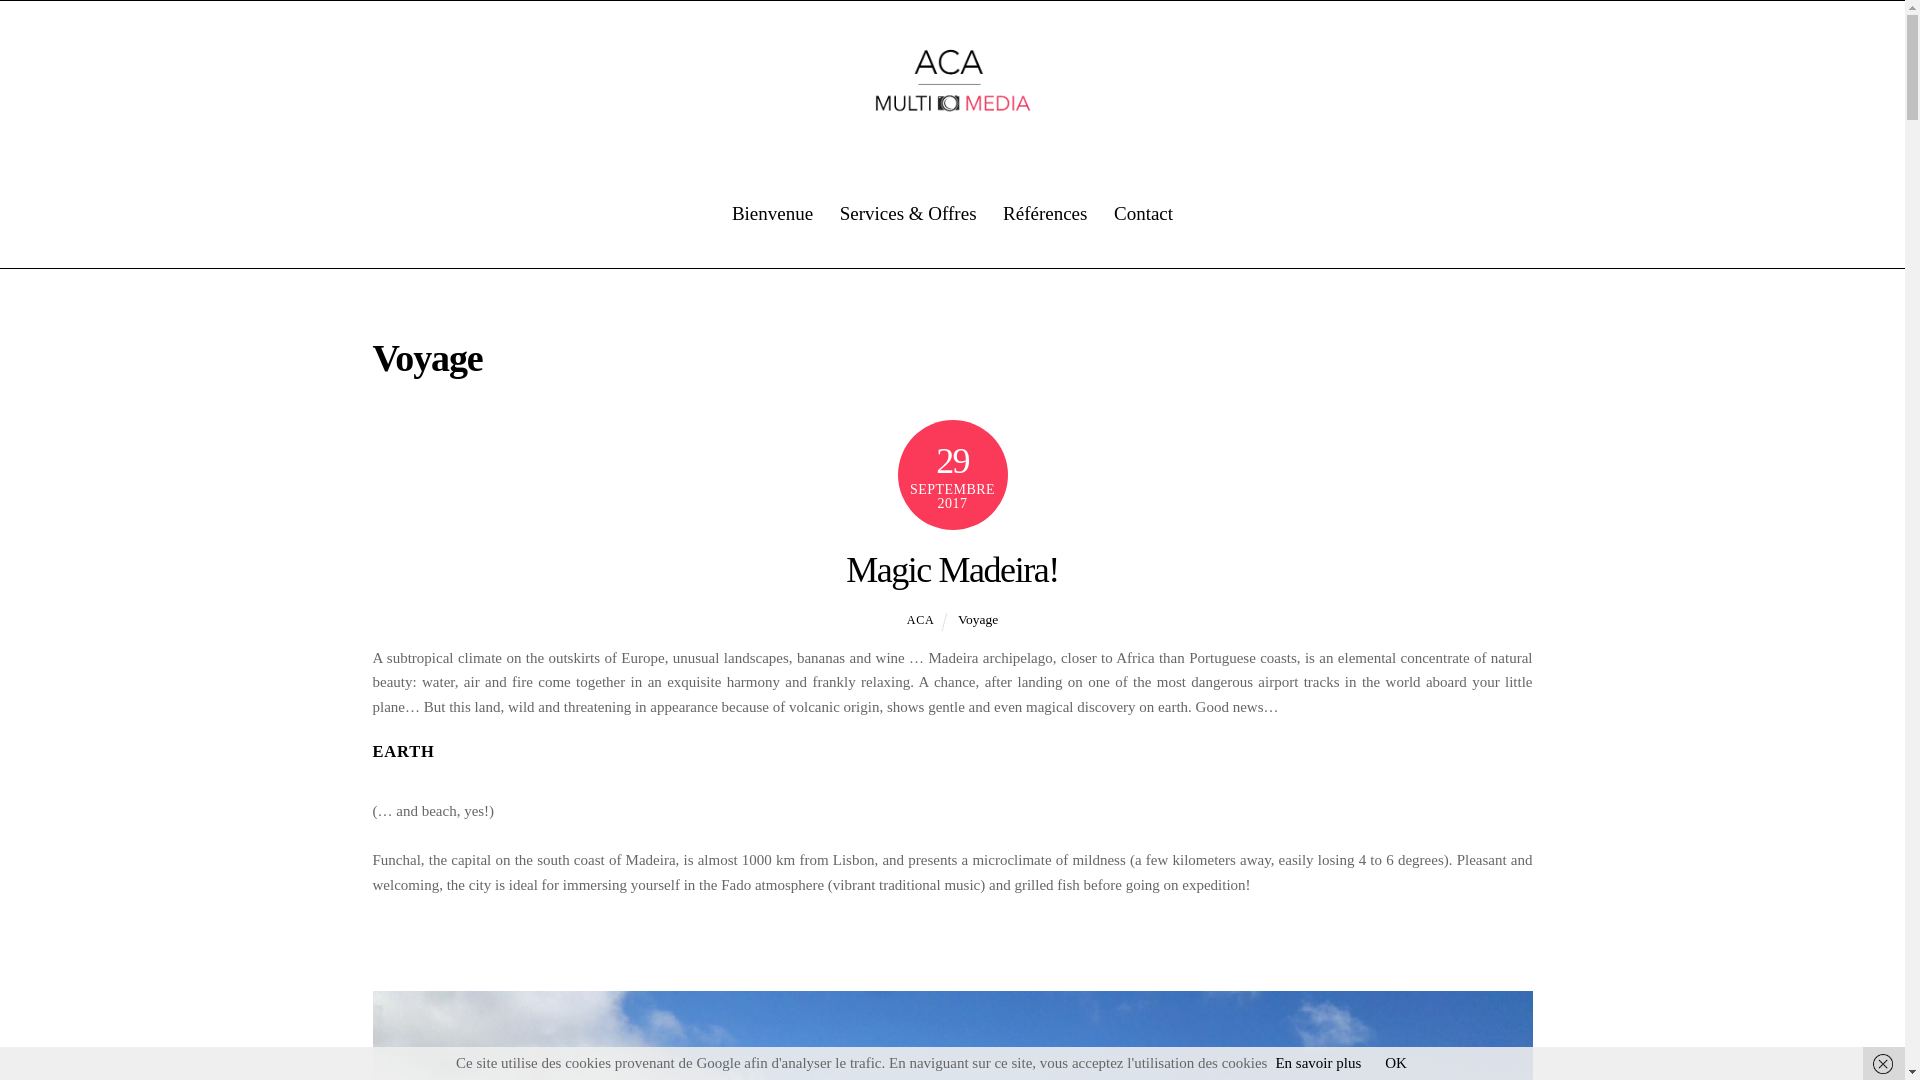 The width and height of the screenshot is (1920, 1080). Describe the element at coordinates (952, 569) in the screenshot. I see `Magic Madeira!` at that location.